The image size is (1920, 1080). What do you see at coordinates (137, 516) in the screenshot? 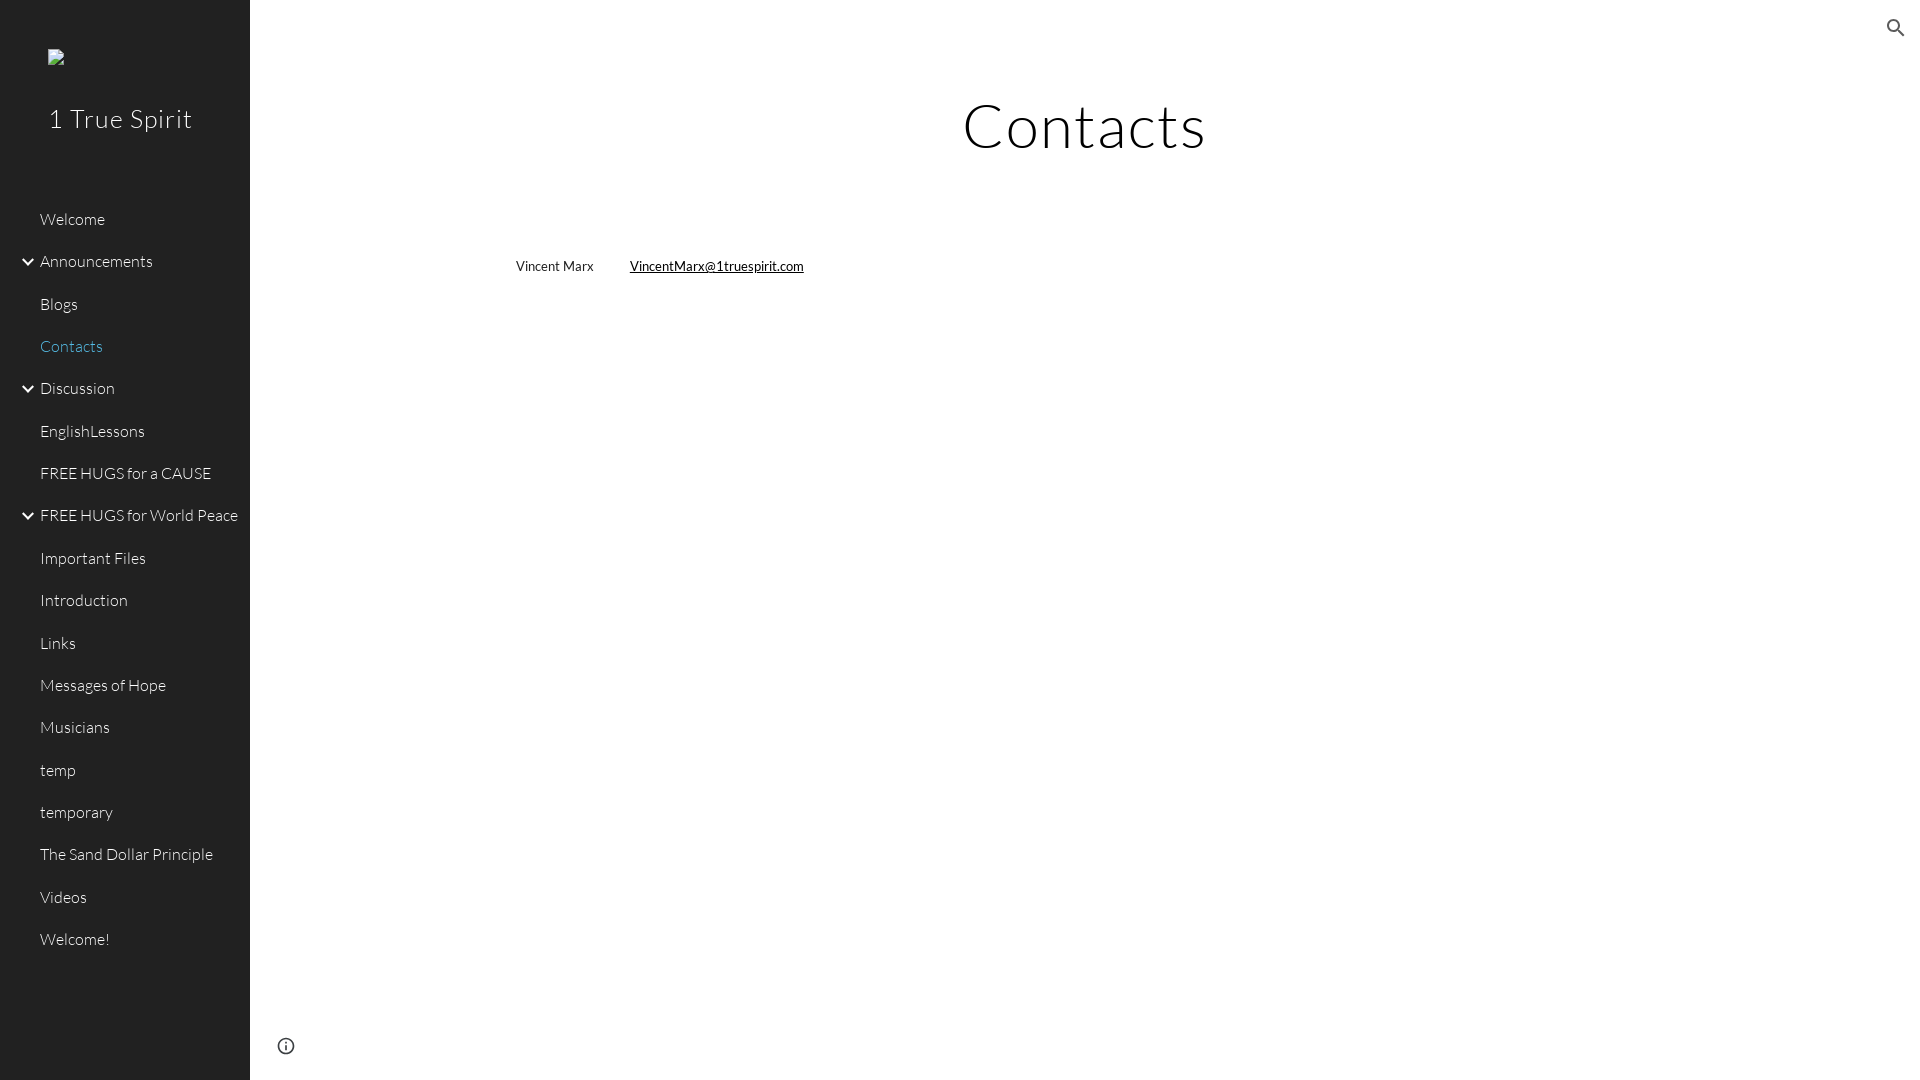
I see `FREE HUGS for World Peace` at bounding box center [137, 516].